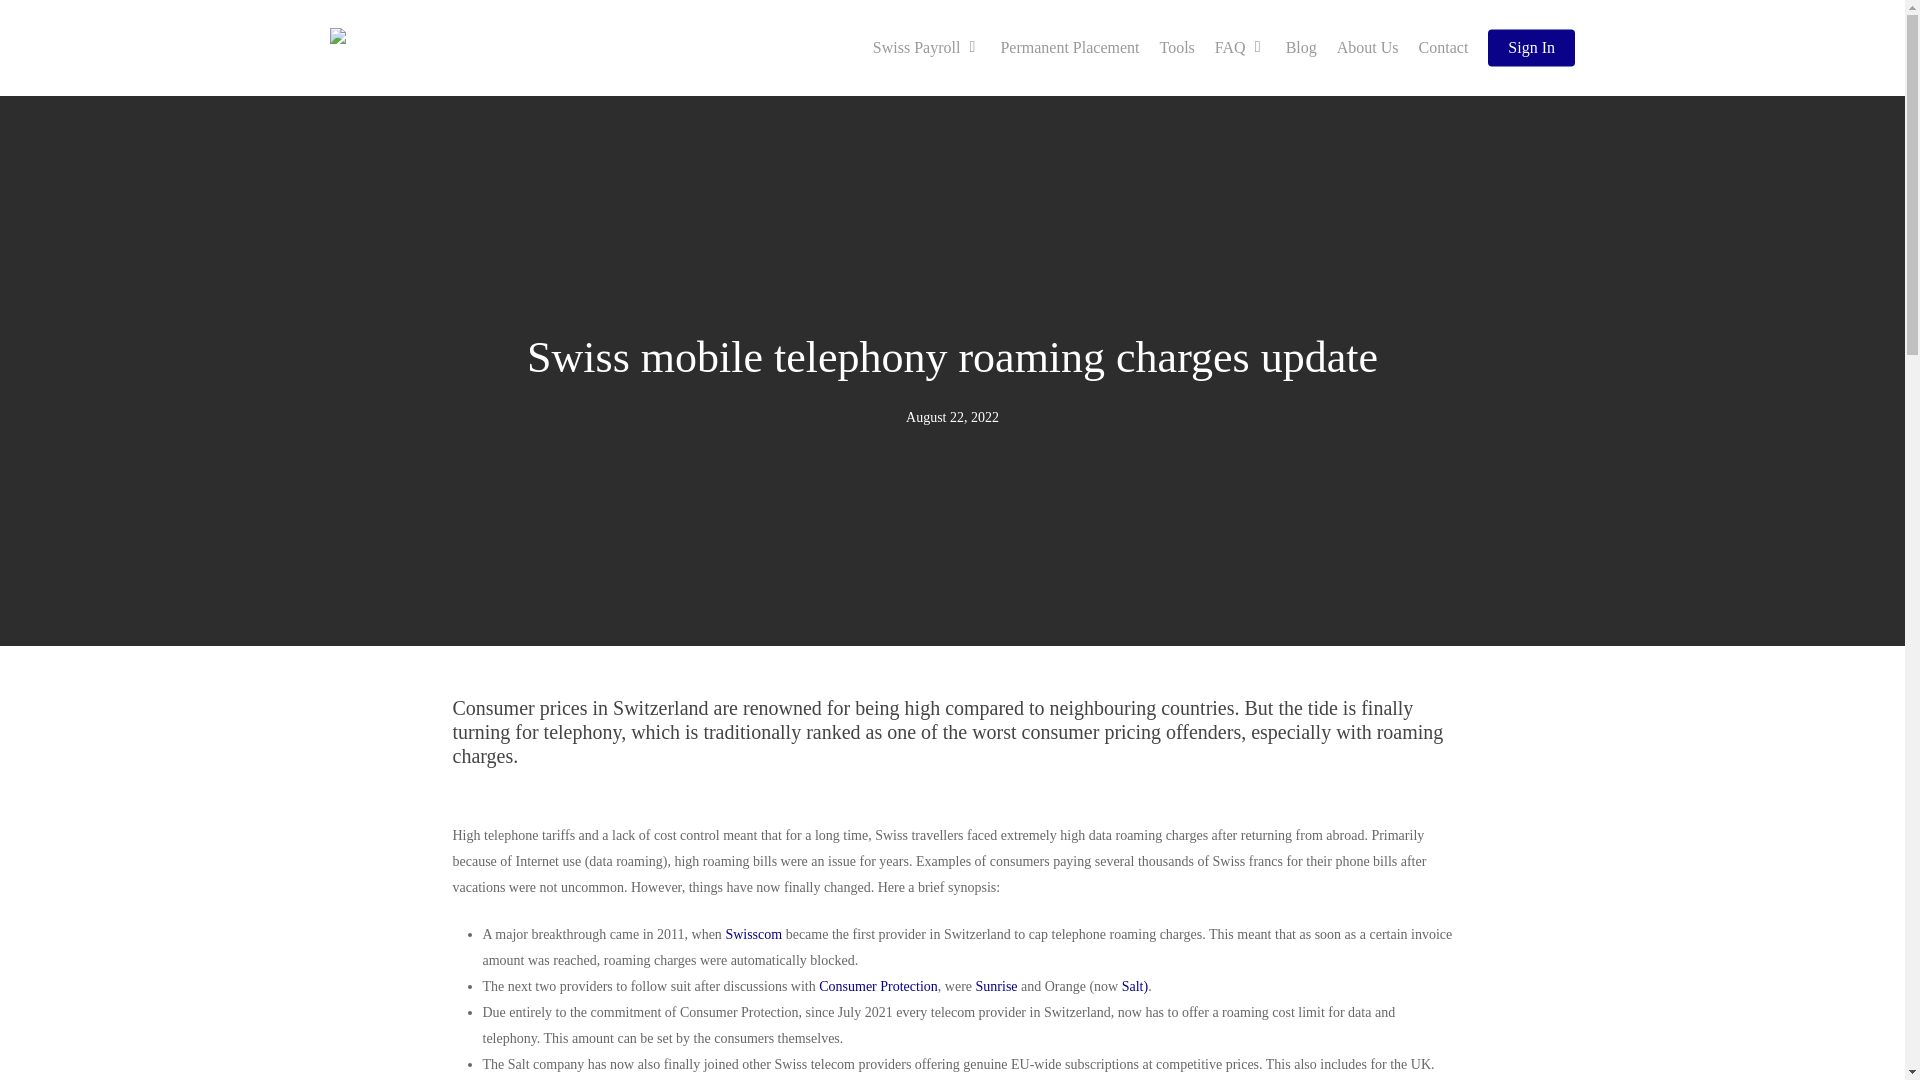  I want to click on Permanent Placement, so click(1069, 48).